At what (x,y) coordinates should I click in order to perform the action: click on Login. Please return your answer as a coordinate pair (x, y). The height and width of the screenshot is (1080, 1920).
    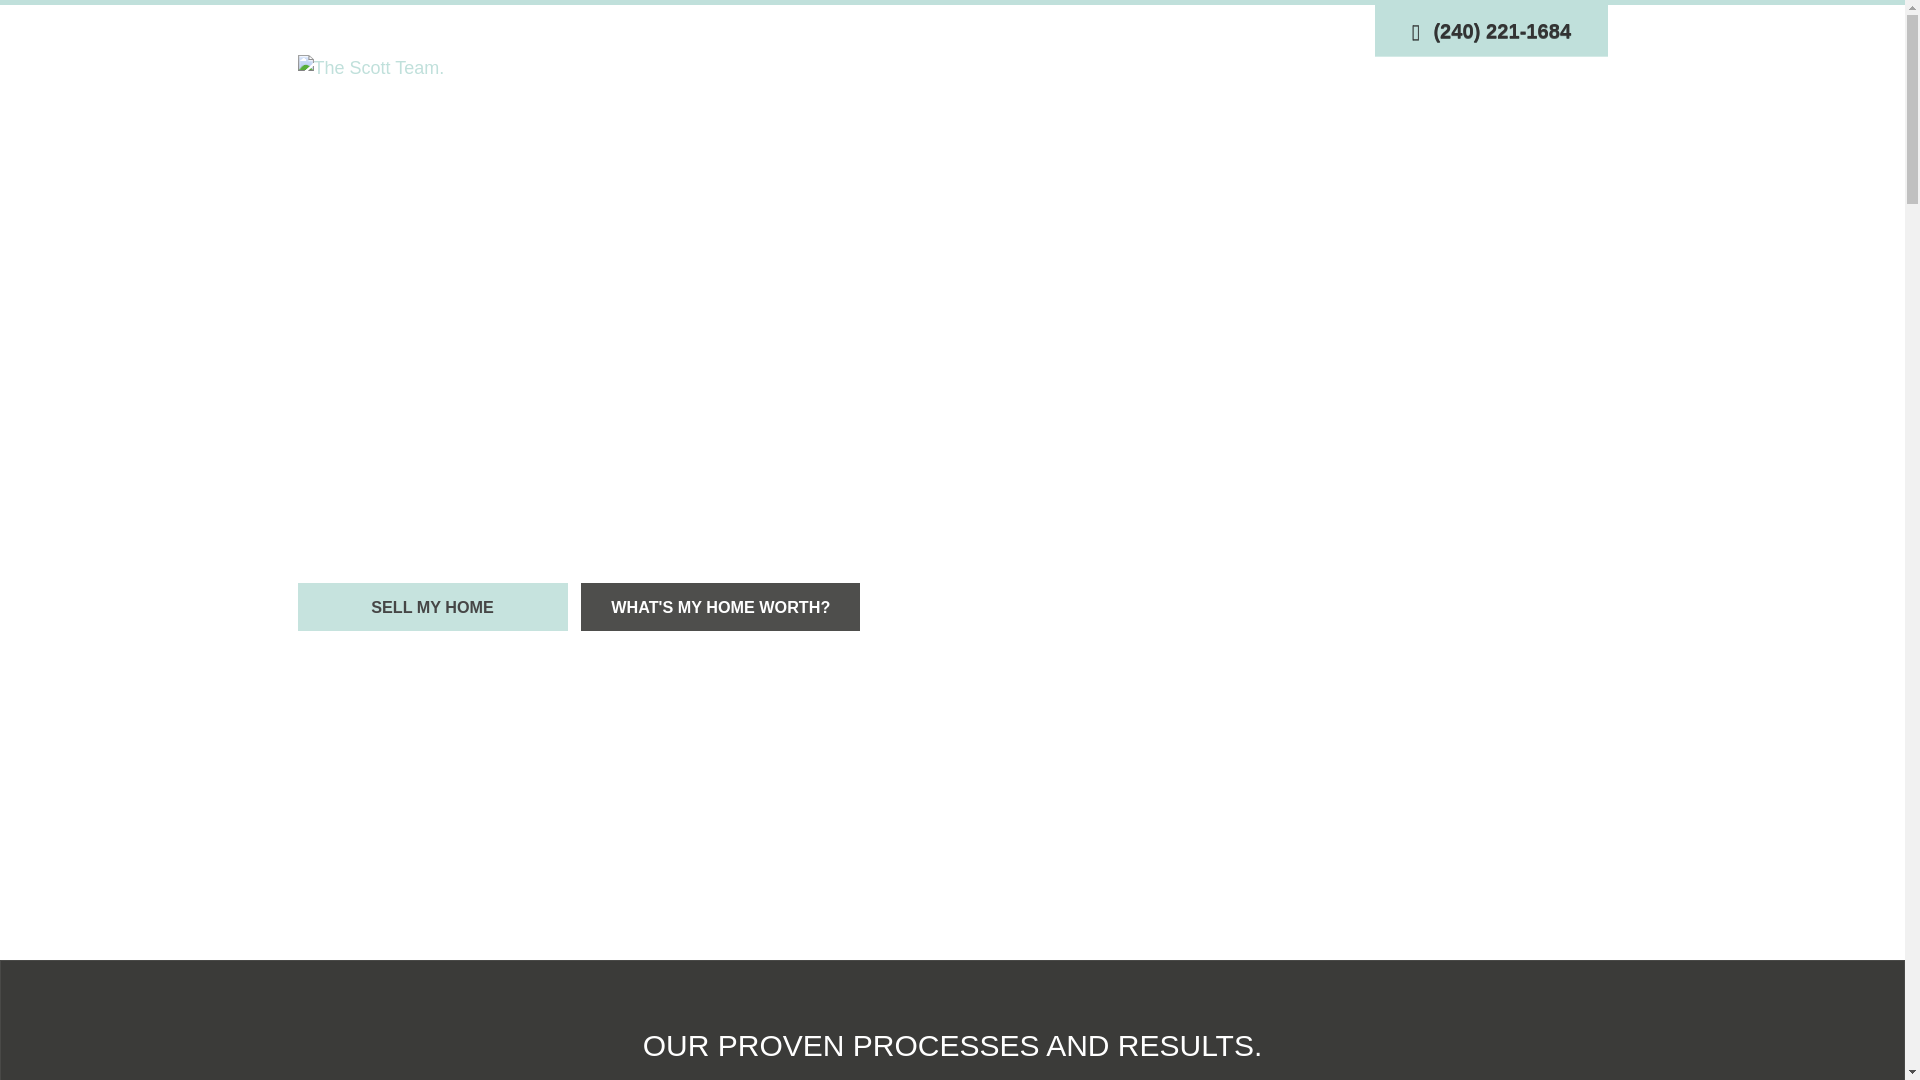
    Looking at the image, I should click on (1156, 30).